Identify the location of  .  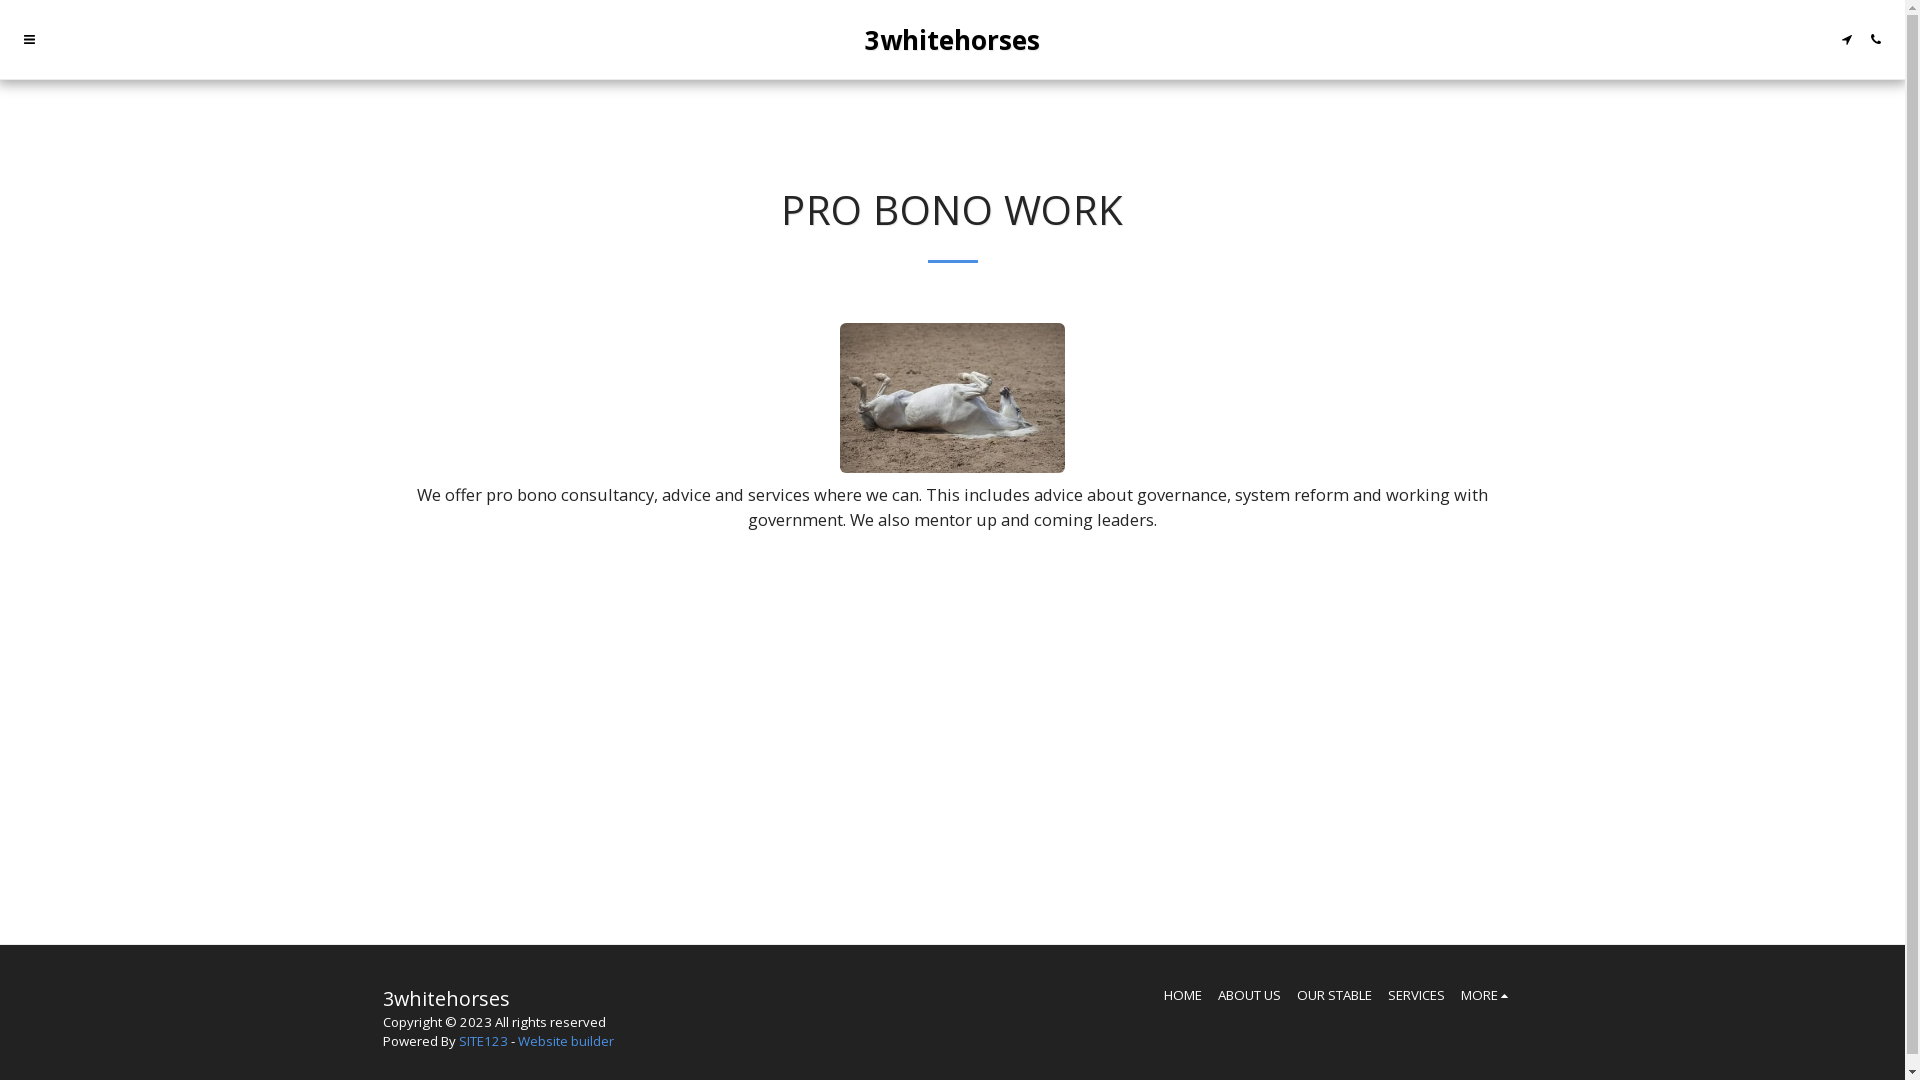
(1846, 40).